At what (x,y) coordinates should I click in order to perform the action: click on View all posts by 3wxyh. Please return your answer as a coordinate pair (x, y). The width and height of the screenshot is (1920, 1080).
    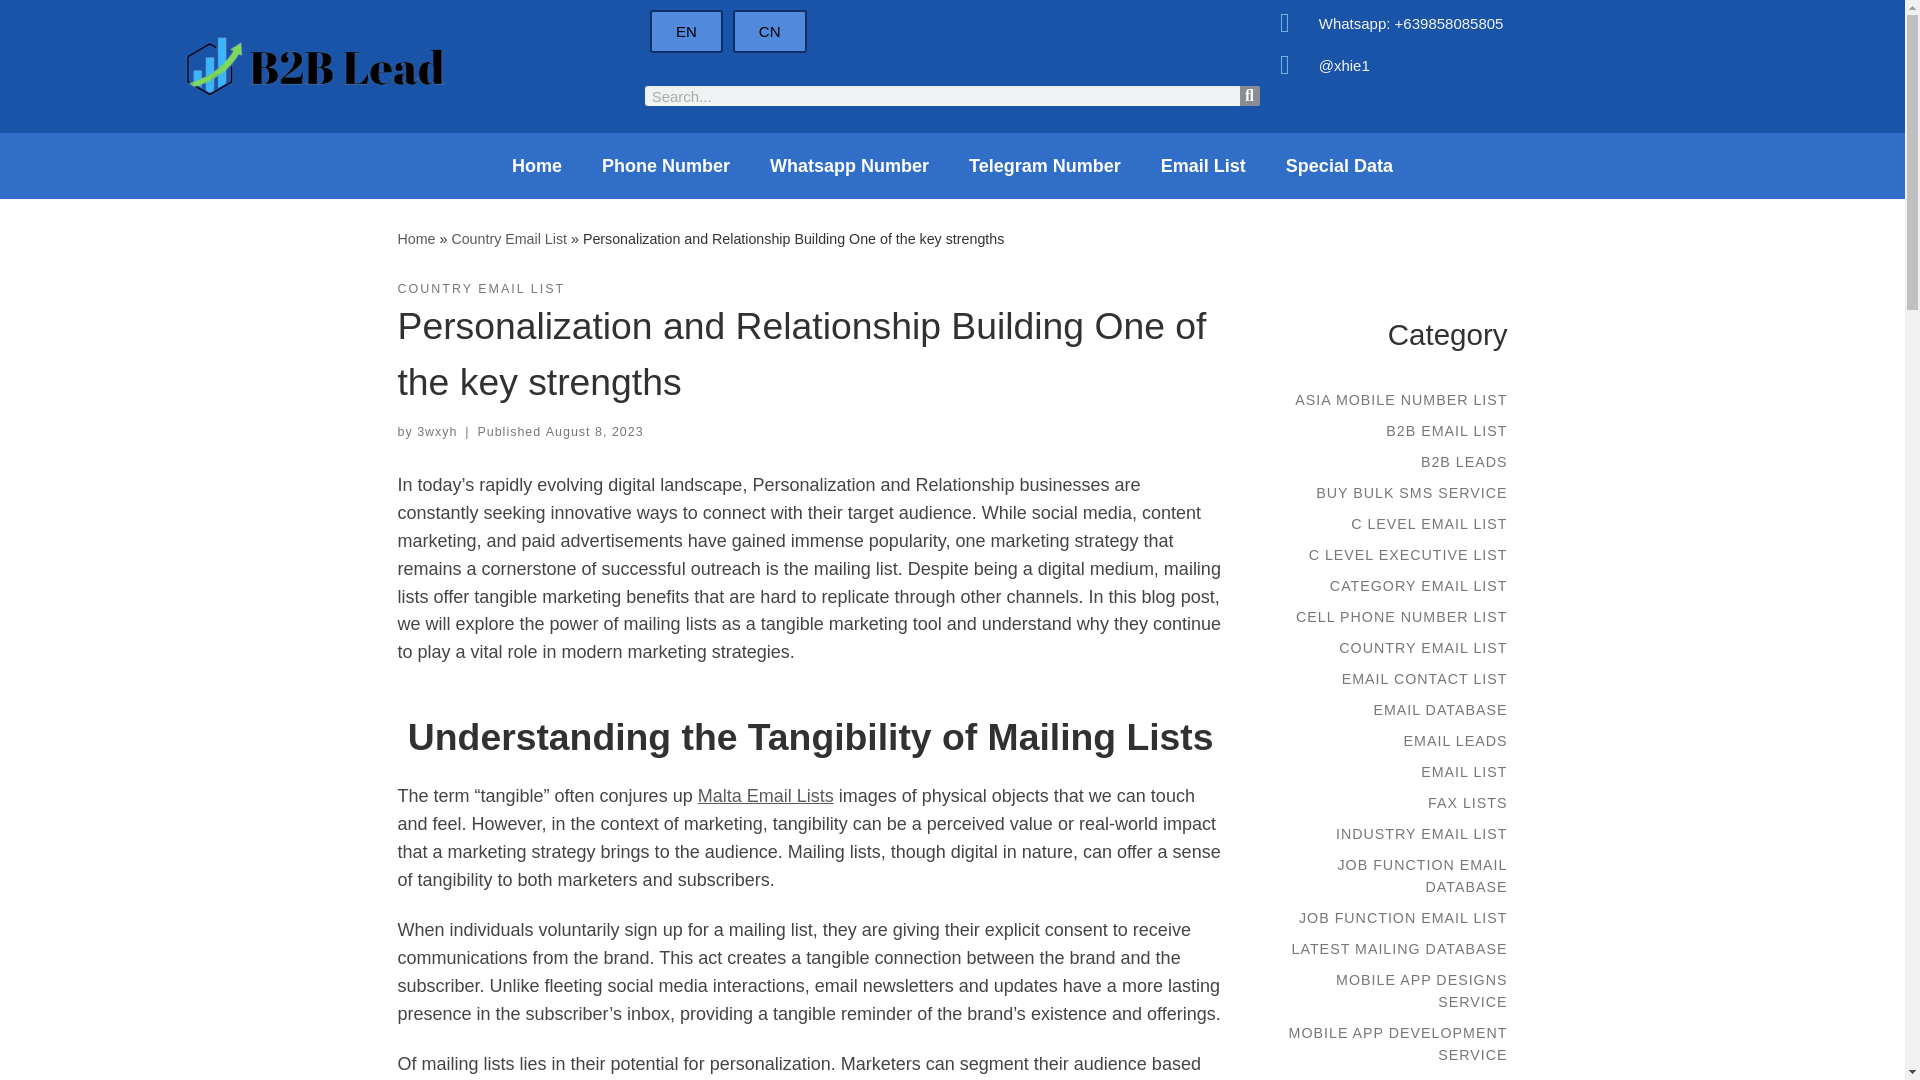
    Looking at the image, I should click on (436, 432).